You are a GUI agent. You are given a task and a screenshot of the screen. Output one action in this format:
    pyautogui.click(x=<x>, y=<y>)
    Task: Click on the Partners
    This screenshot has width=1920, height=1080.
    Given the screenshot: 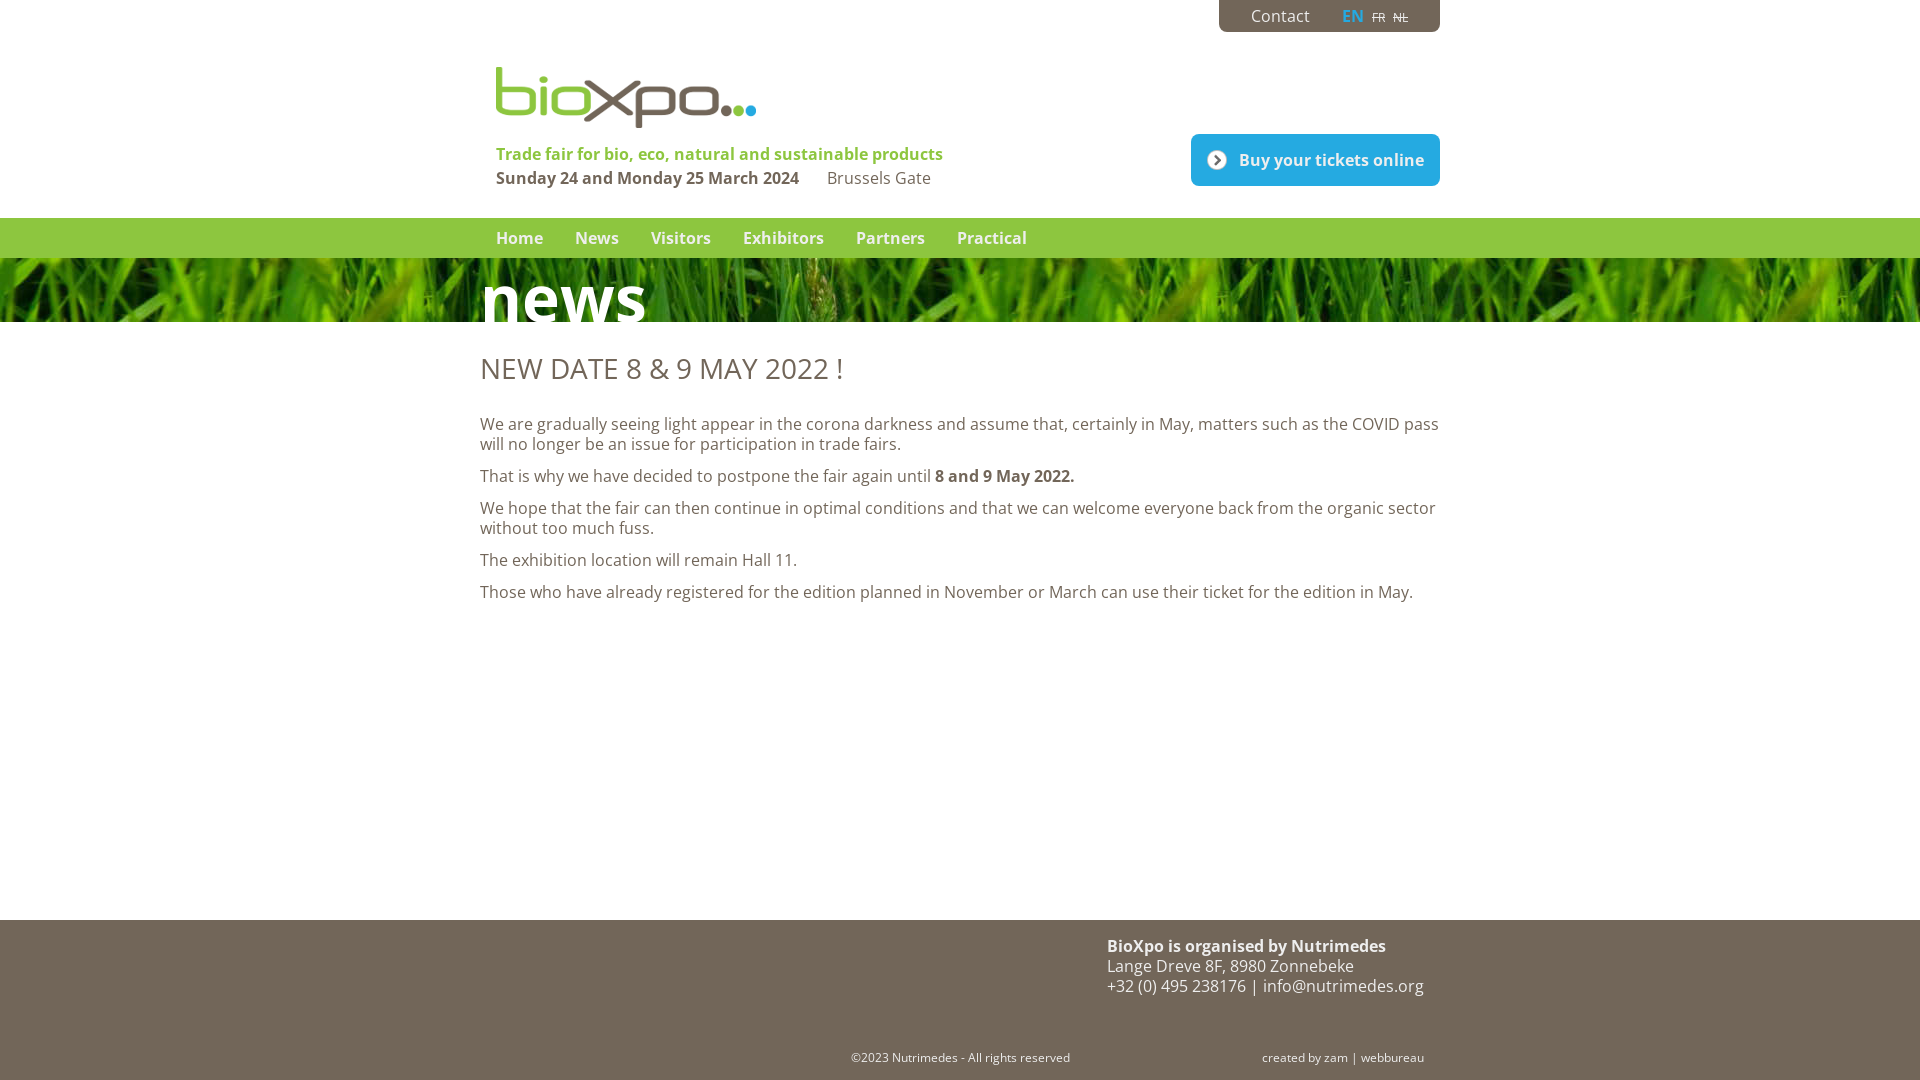 What is the action you would take?
    pyautogui.click(x=890, y=238)
    